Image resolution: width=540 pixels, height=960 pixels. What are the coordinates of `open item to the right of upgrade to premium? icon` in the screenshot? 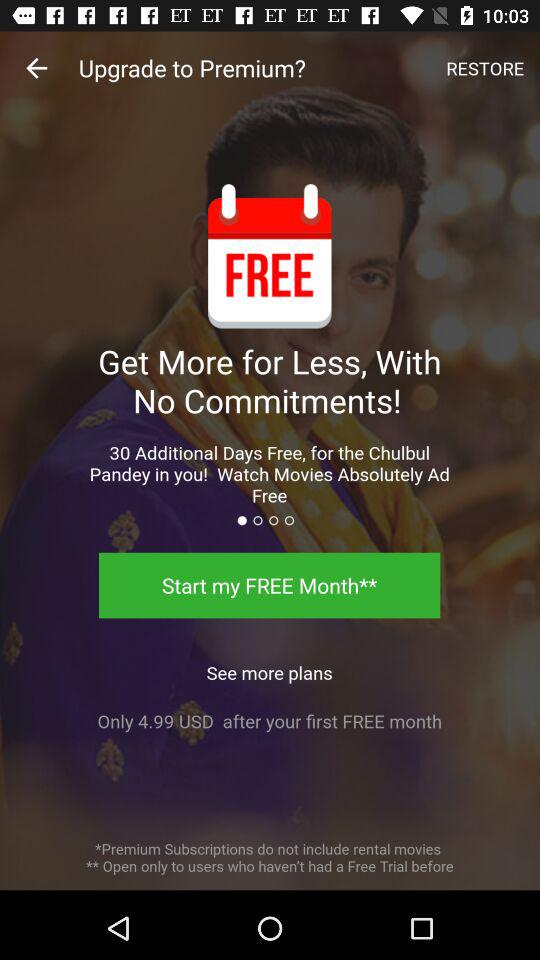 It's located at (485, 68).